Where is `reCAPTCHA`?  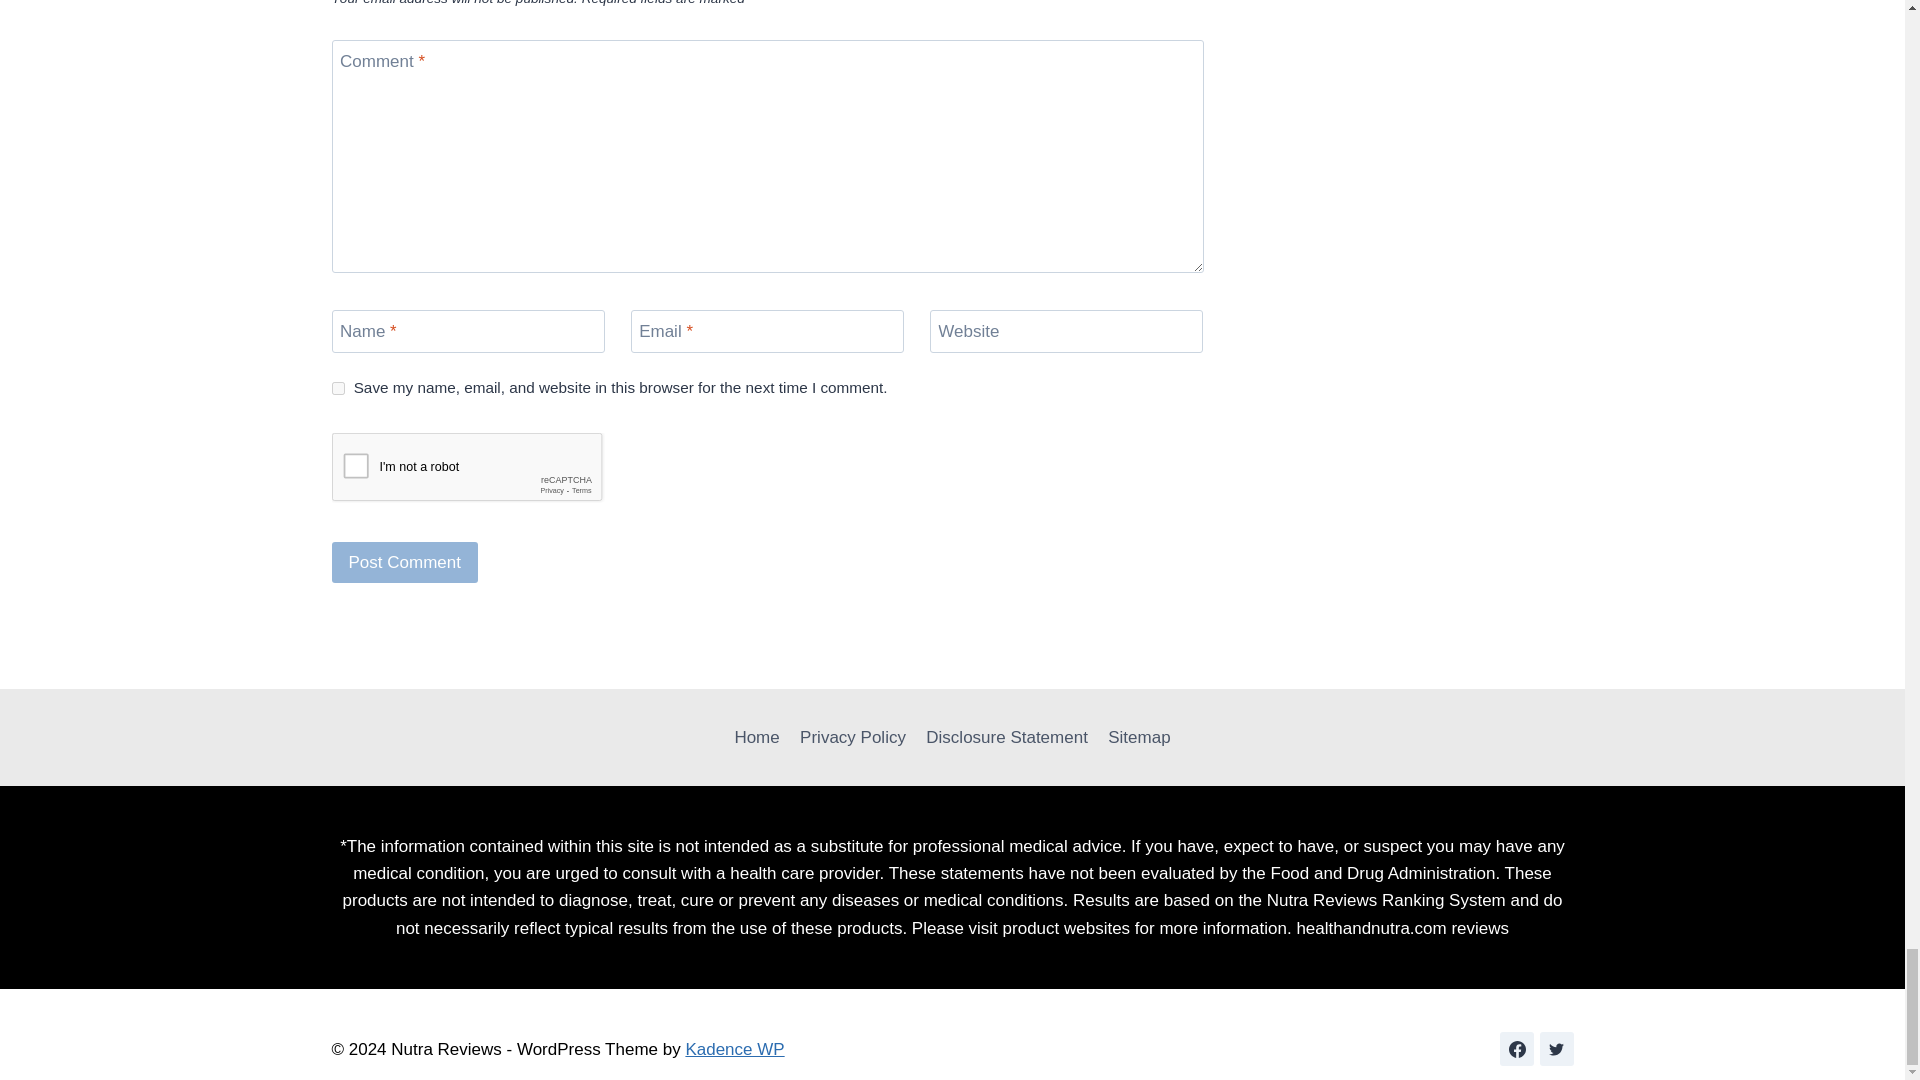
reCAPTCHA is located at coordinates (484, 472).